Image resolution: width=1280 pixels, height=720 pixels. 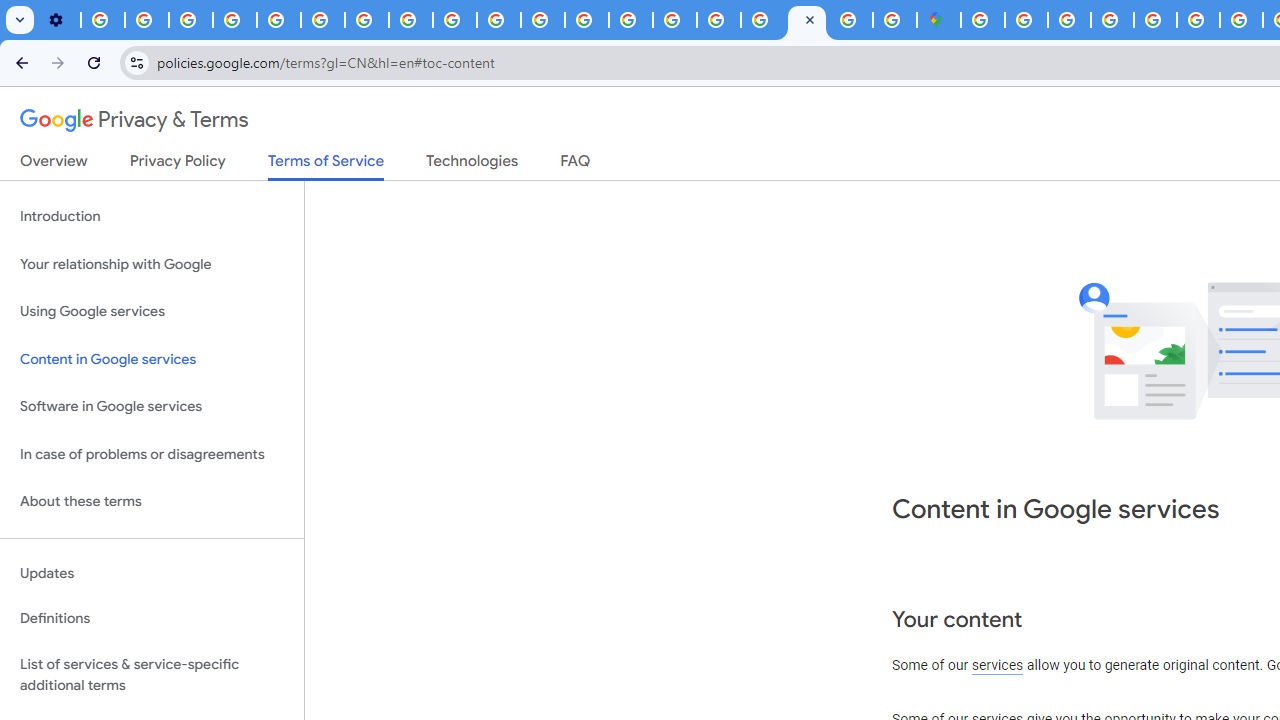 What do you see at coordinates (152, 407) in the screenshot?
I see `Software in Google services` at bounding box center [152, 407].